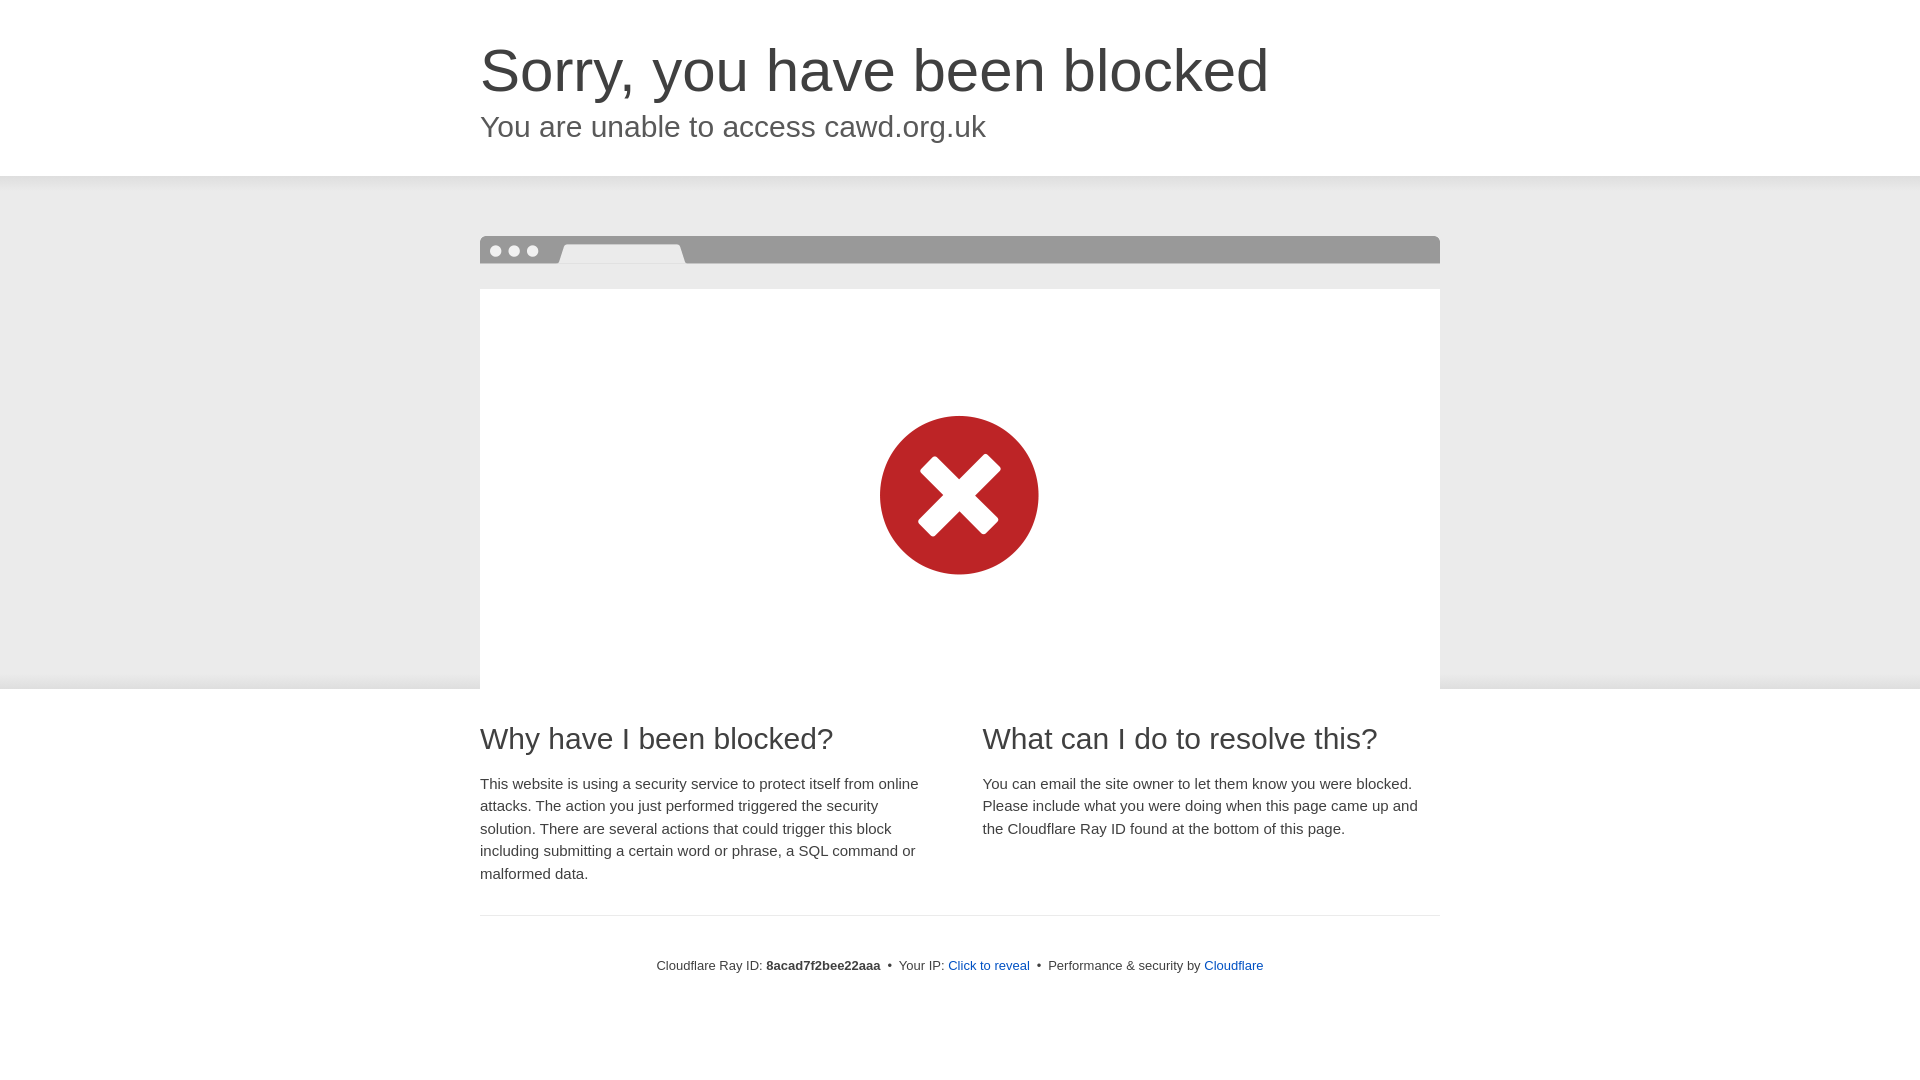 Image resolution: width=1920 pixels, height=1080 pixels. I want to click on Cloudflare, so click(1233, 965).